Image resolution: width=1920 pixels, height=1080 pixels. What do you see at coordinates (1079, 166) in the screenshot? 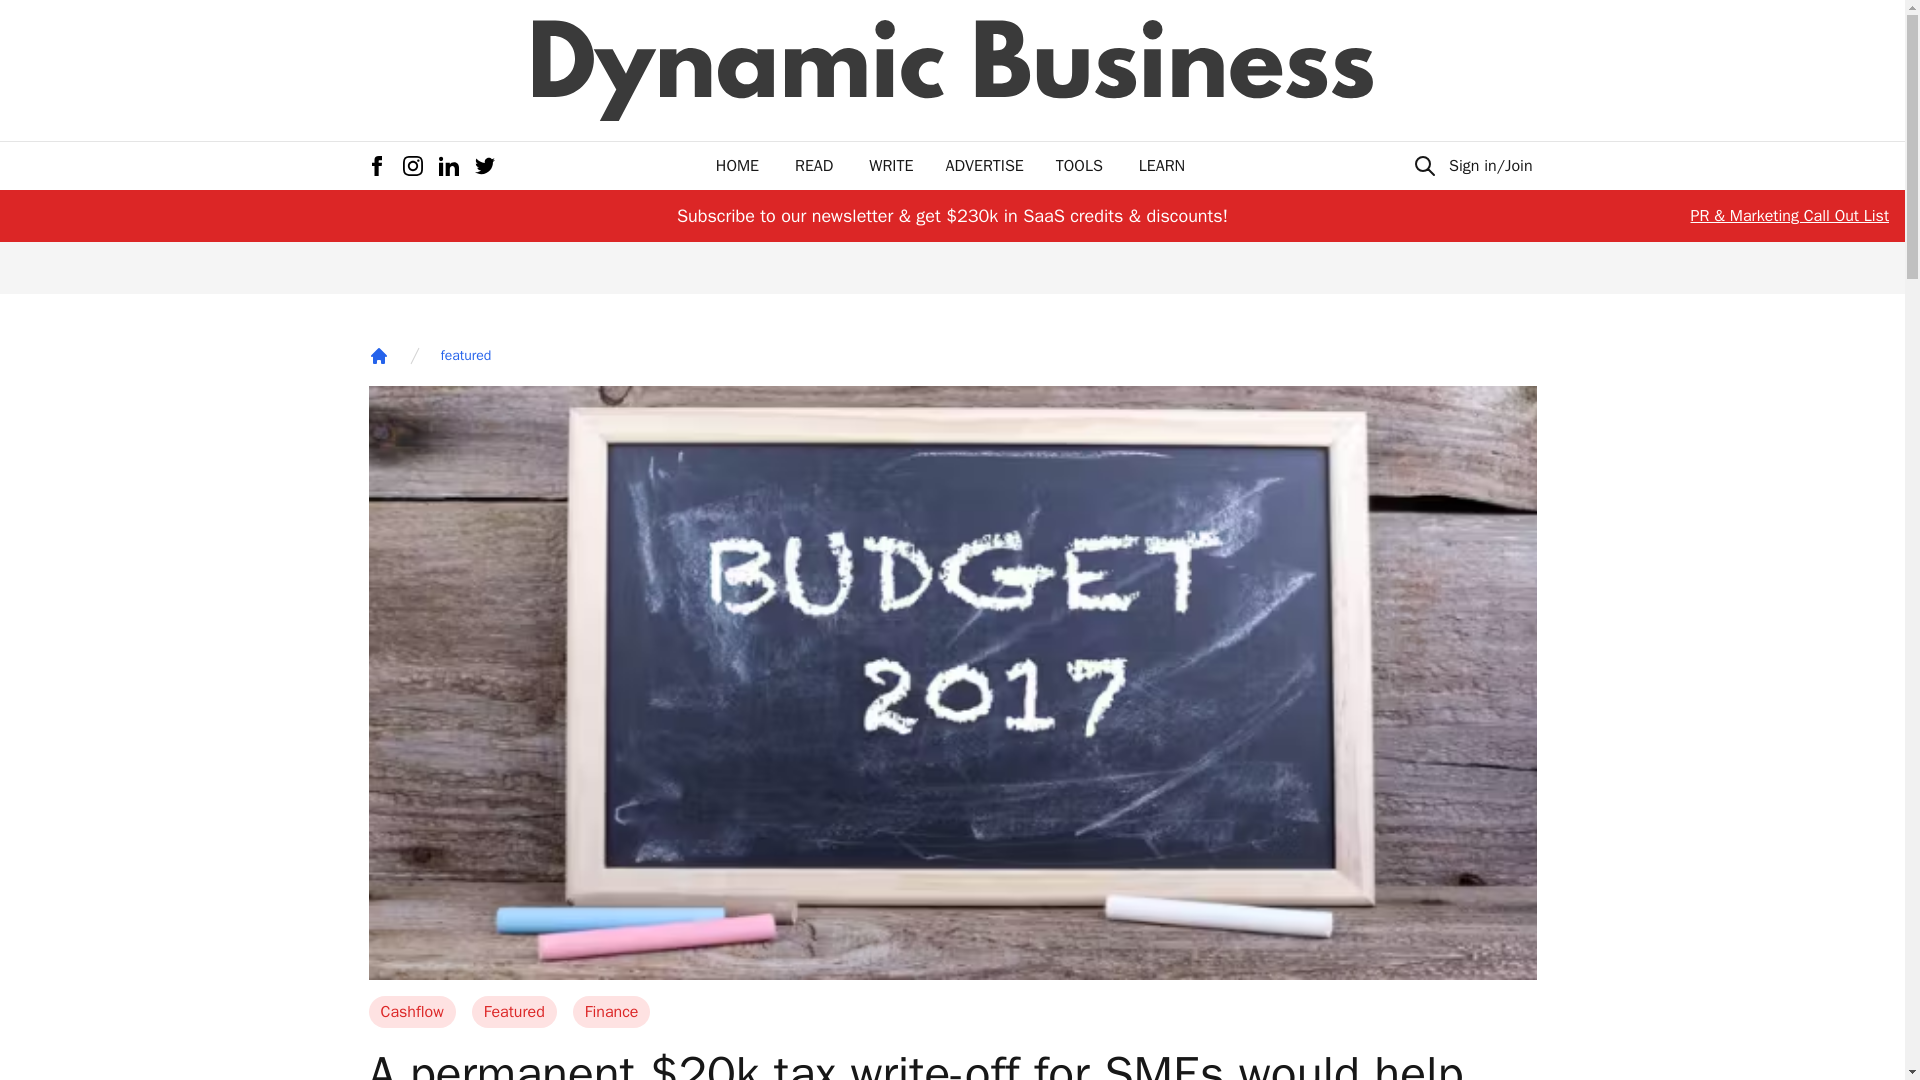
I see `TOOLS` at bounding box center [1079, 166].